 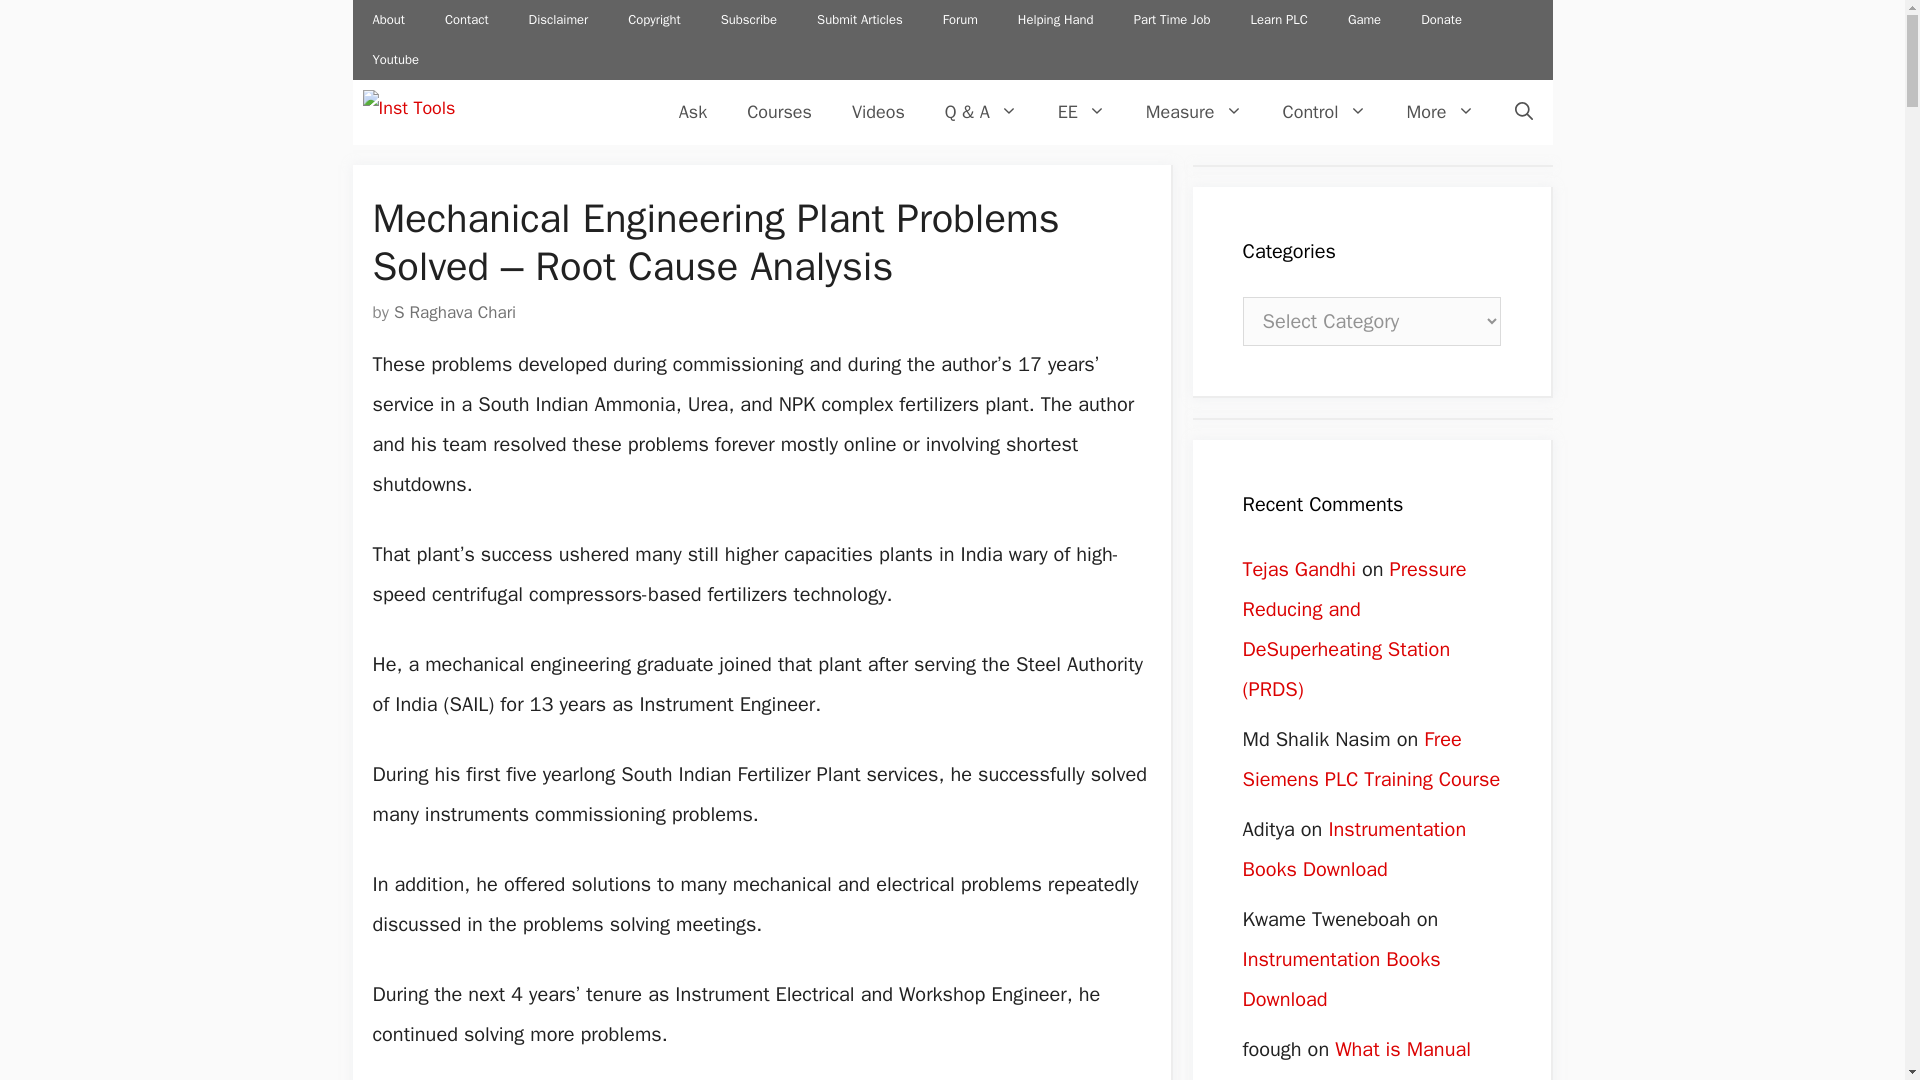 I want to click on Courses, so click(x=779, y=112).